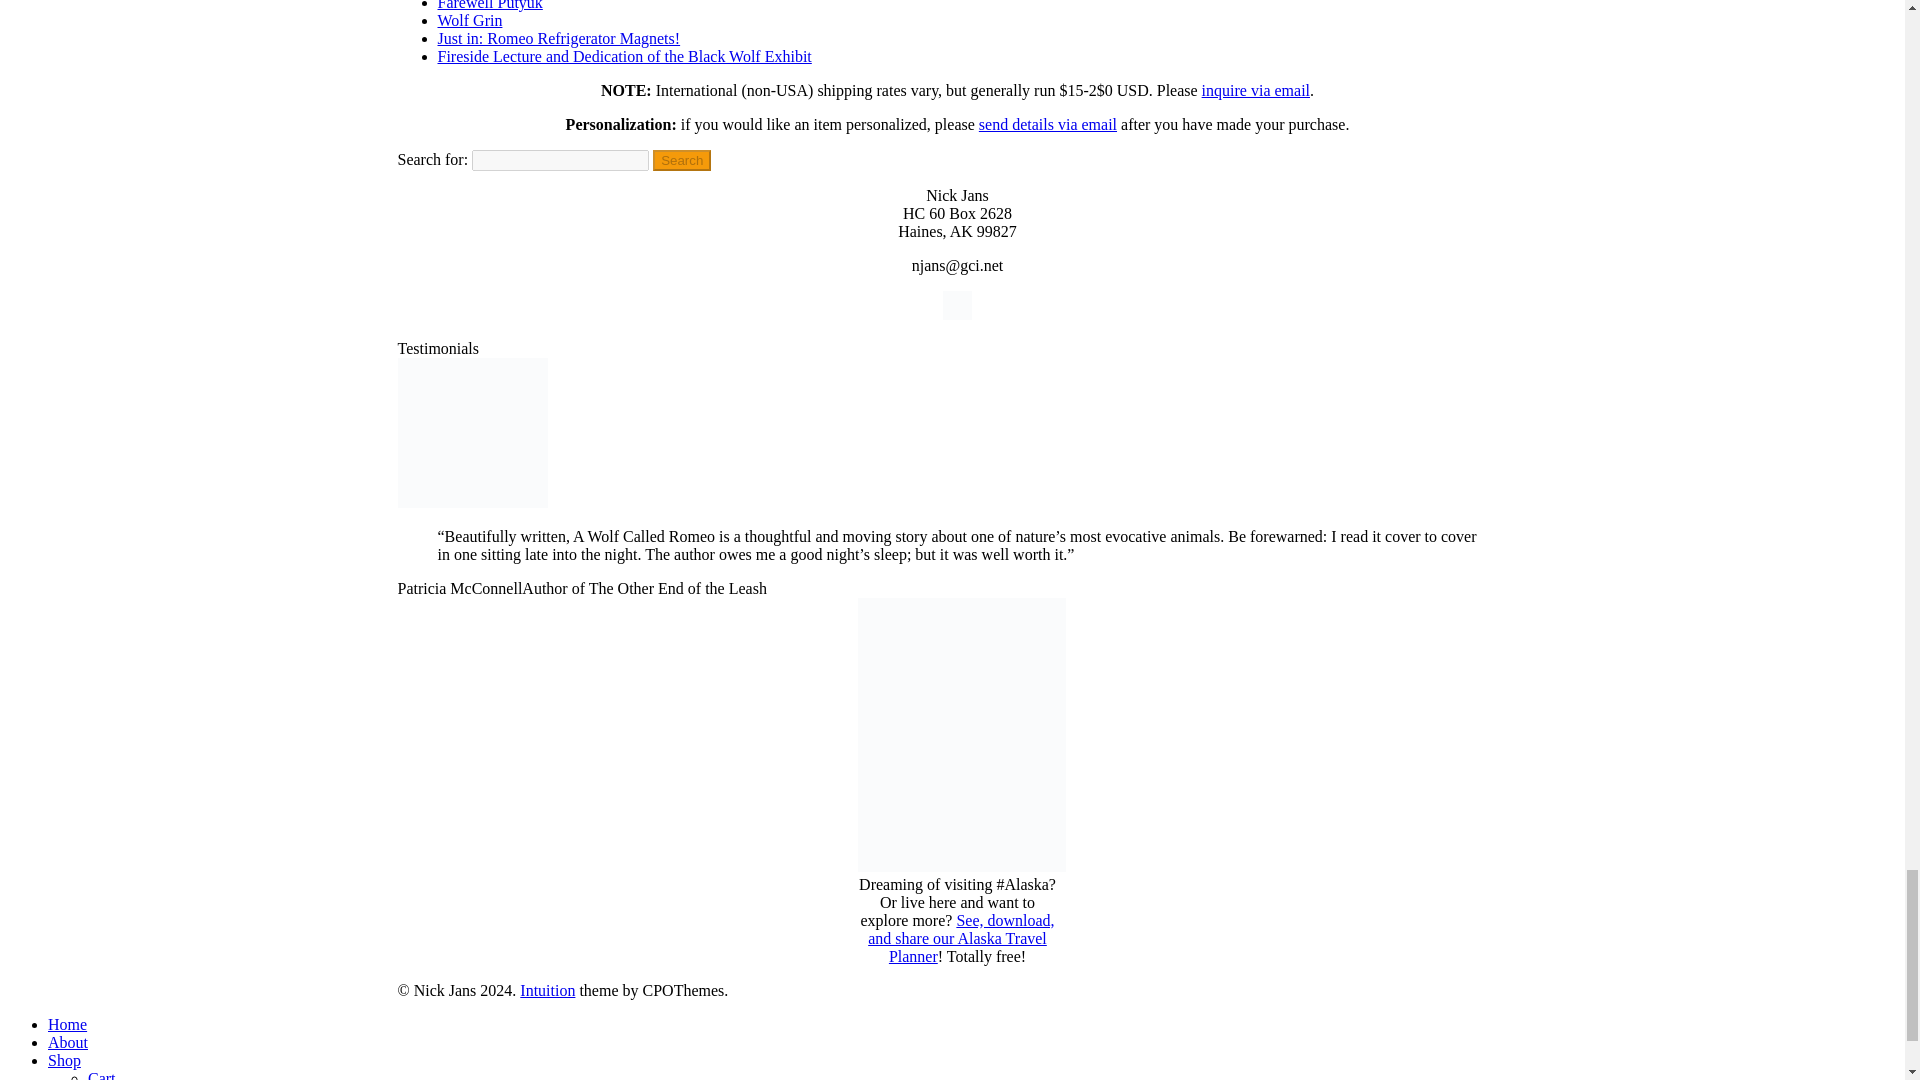 The height and width of the screenshot is (1080, 1920). I want to click on Complete testimonial by Patricia McConnell, so click(472, 502).